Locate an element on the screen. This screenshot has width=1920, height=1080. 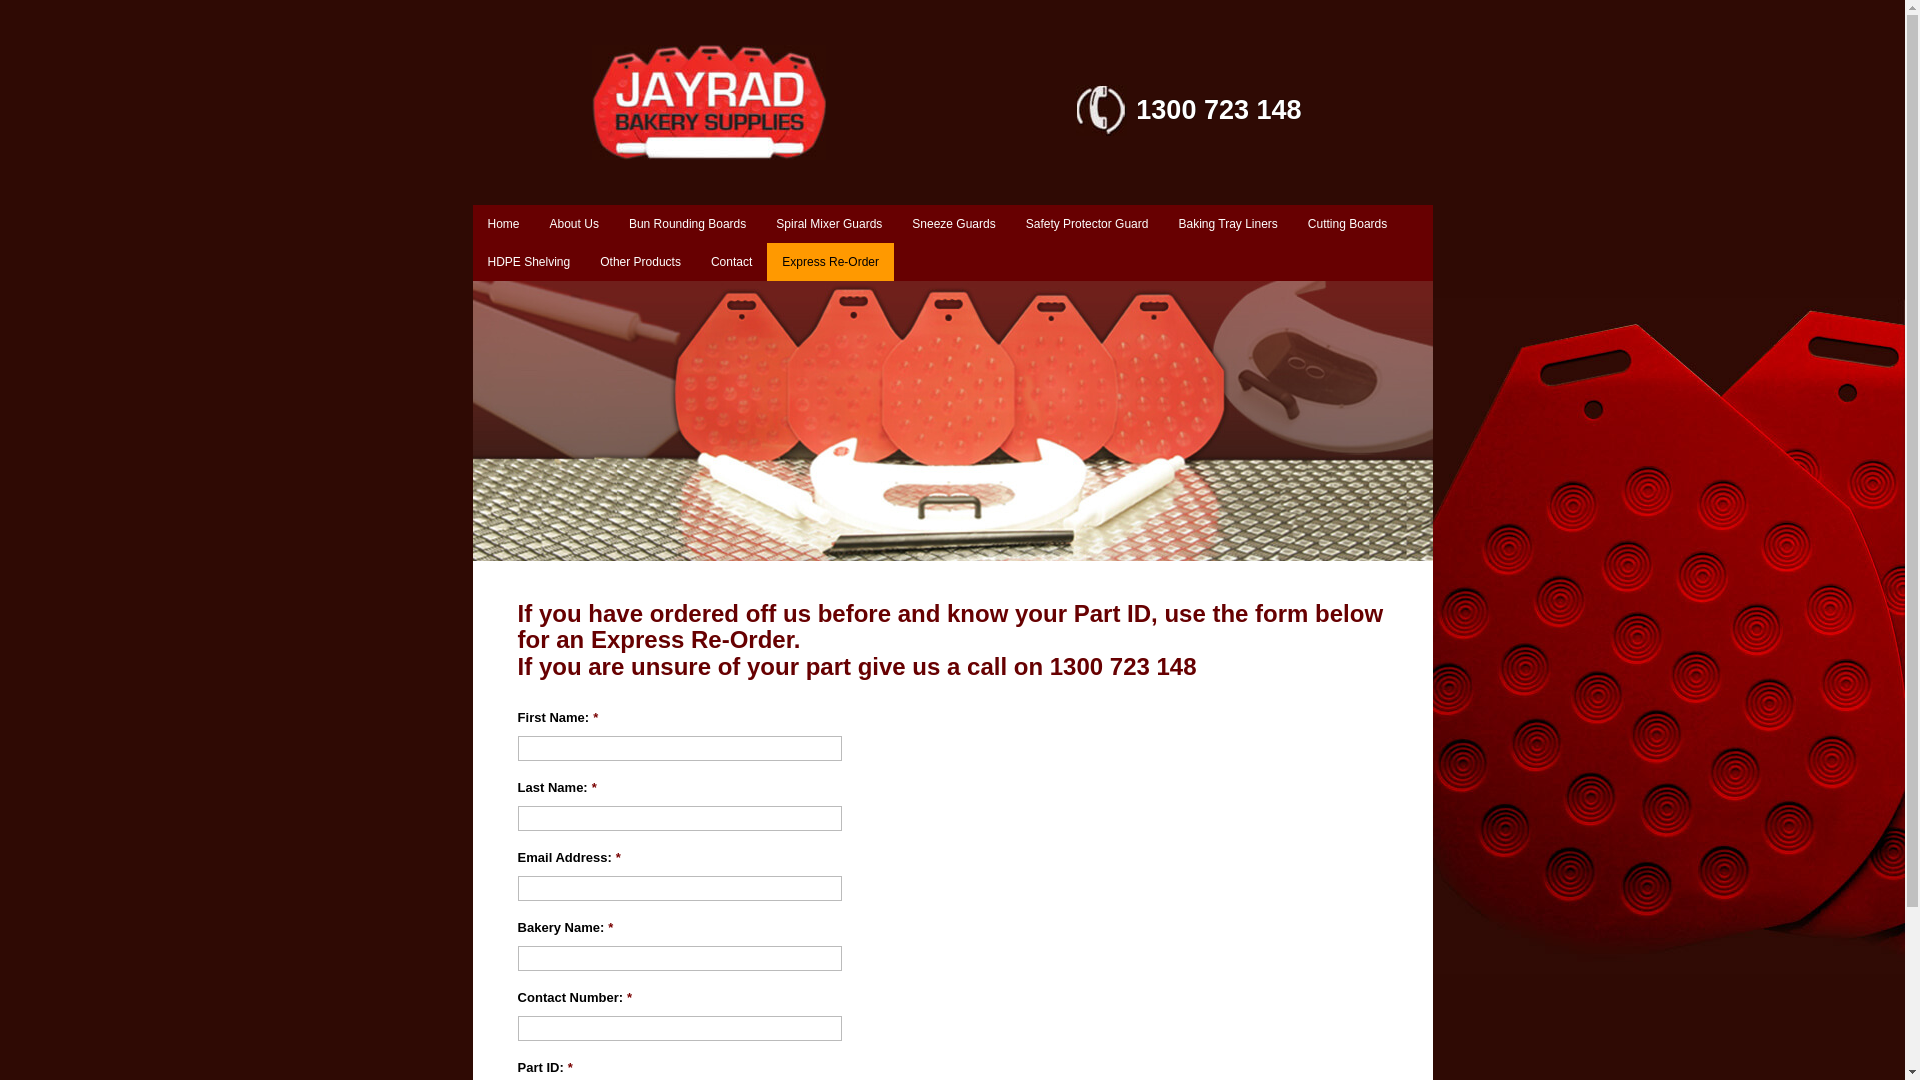
Contact is located at coordinates (732, 262).